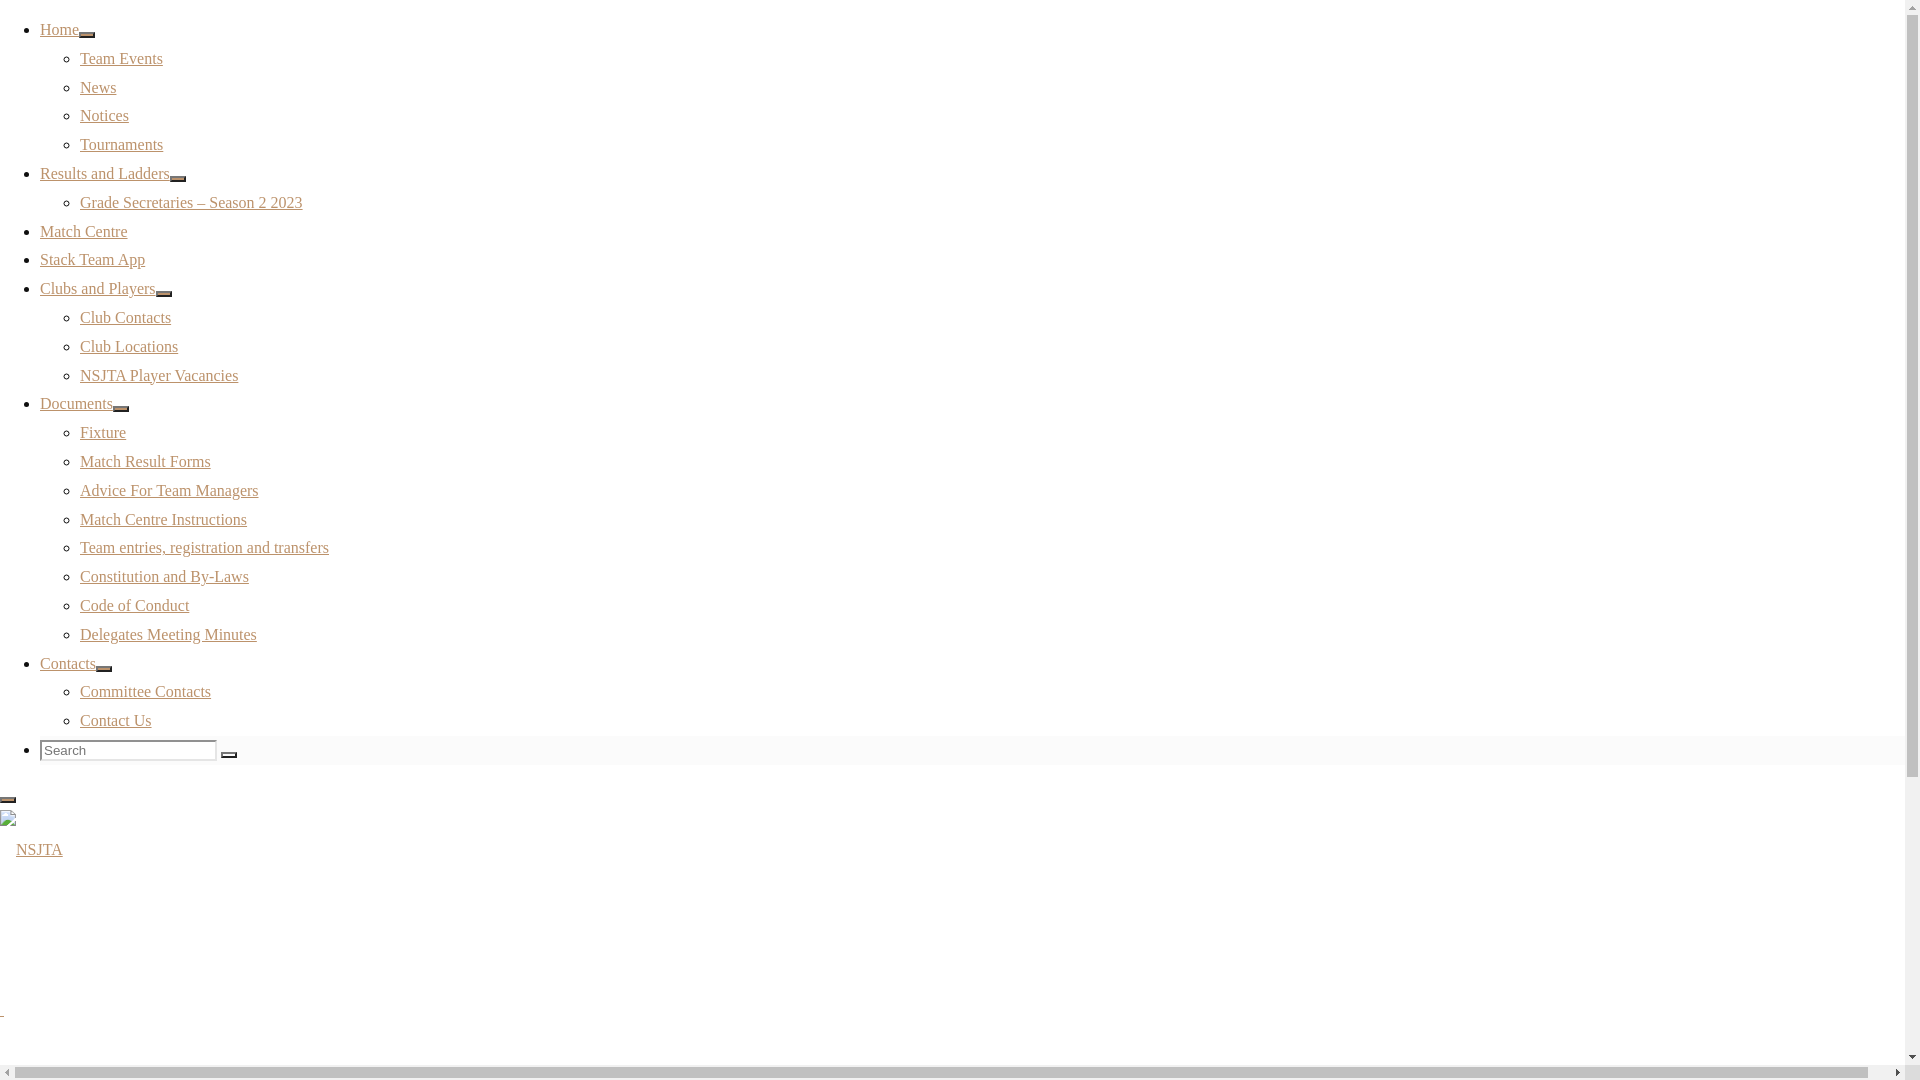 The width and height of the screenshot is (1920, 1080). Describe the element at coordinates (1664, 918) in the screenshot. I see `Season 2 2023` at that location.